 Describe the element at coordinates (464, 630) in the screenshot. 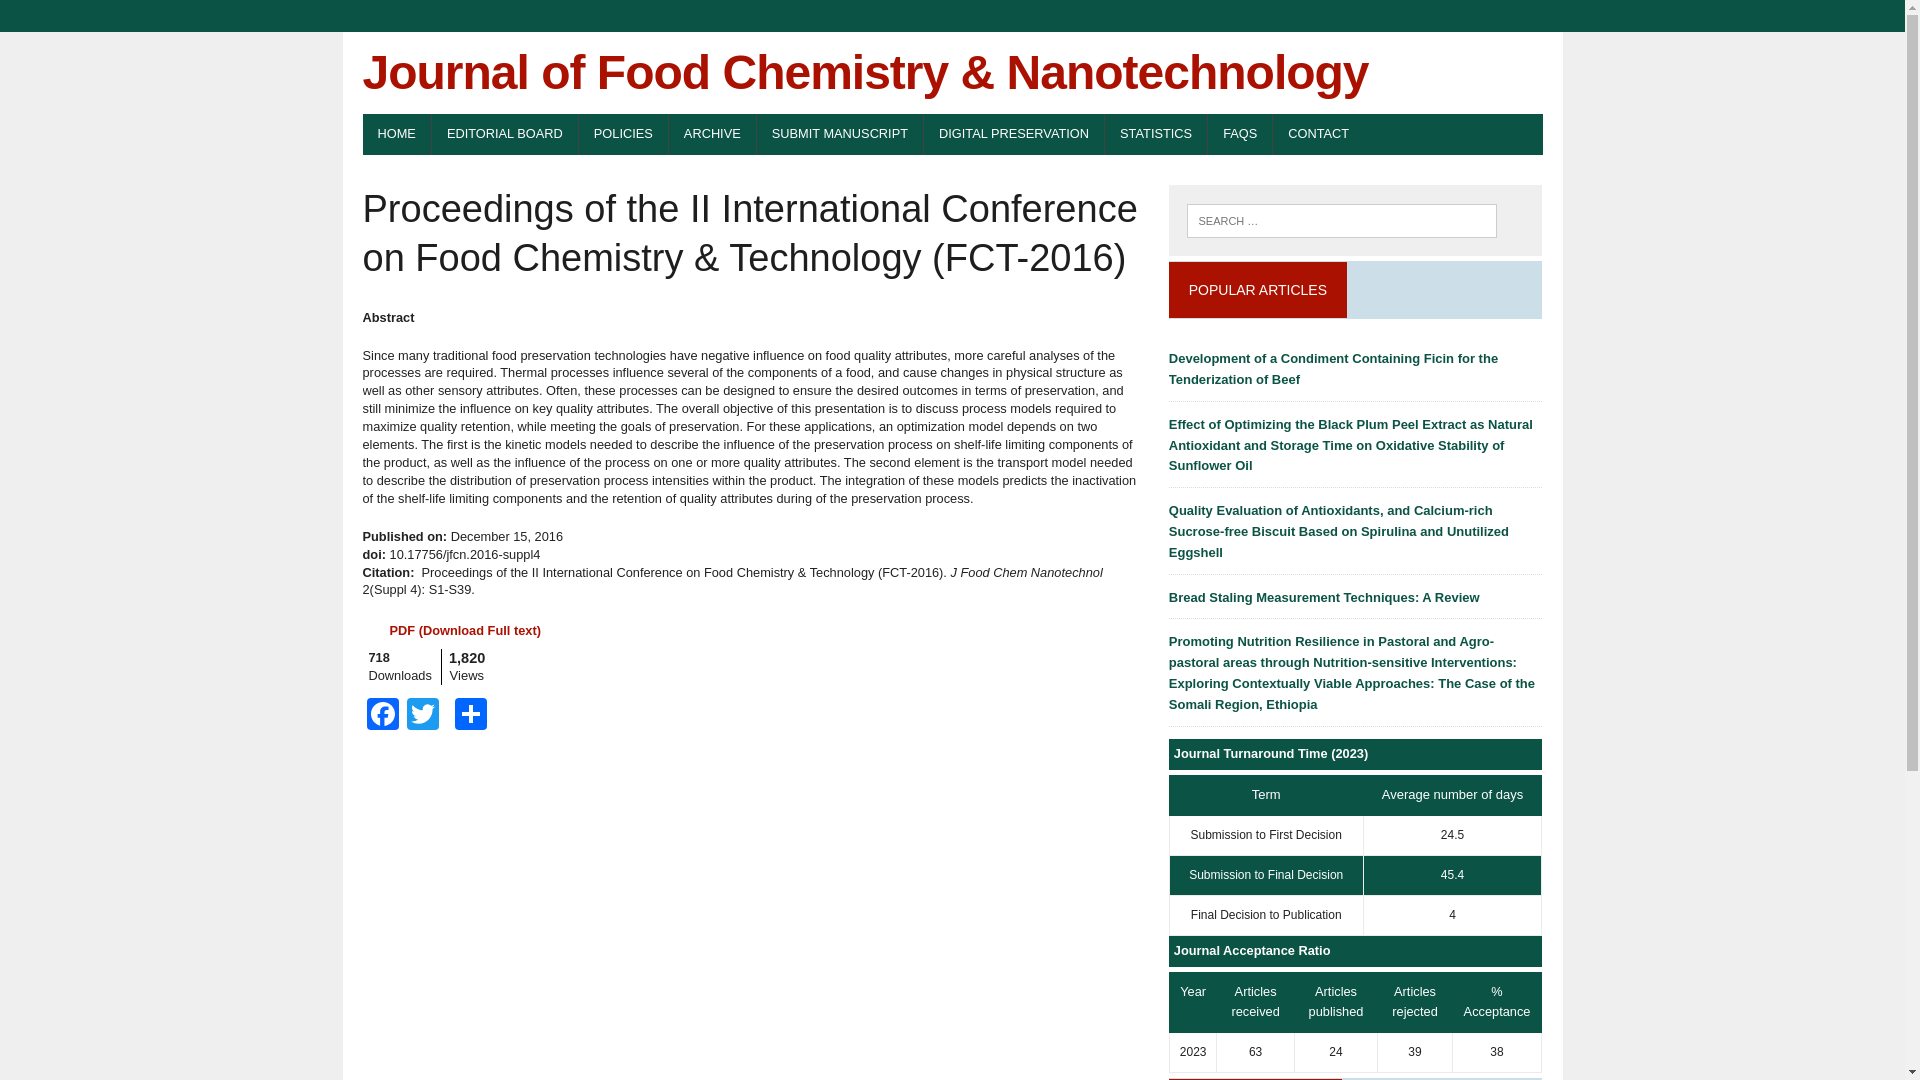

I see `jfcn-s4-fct` at that location.